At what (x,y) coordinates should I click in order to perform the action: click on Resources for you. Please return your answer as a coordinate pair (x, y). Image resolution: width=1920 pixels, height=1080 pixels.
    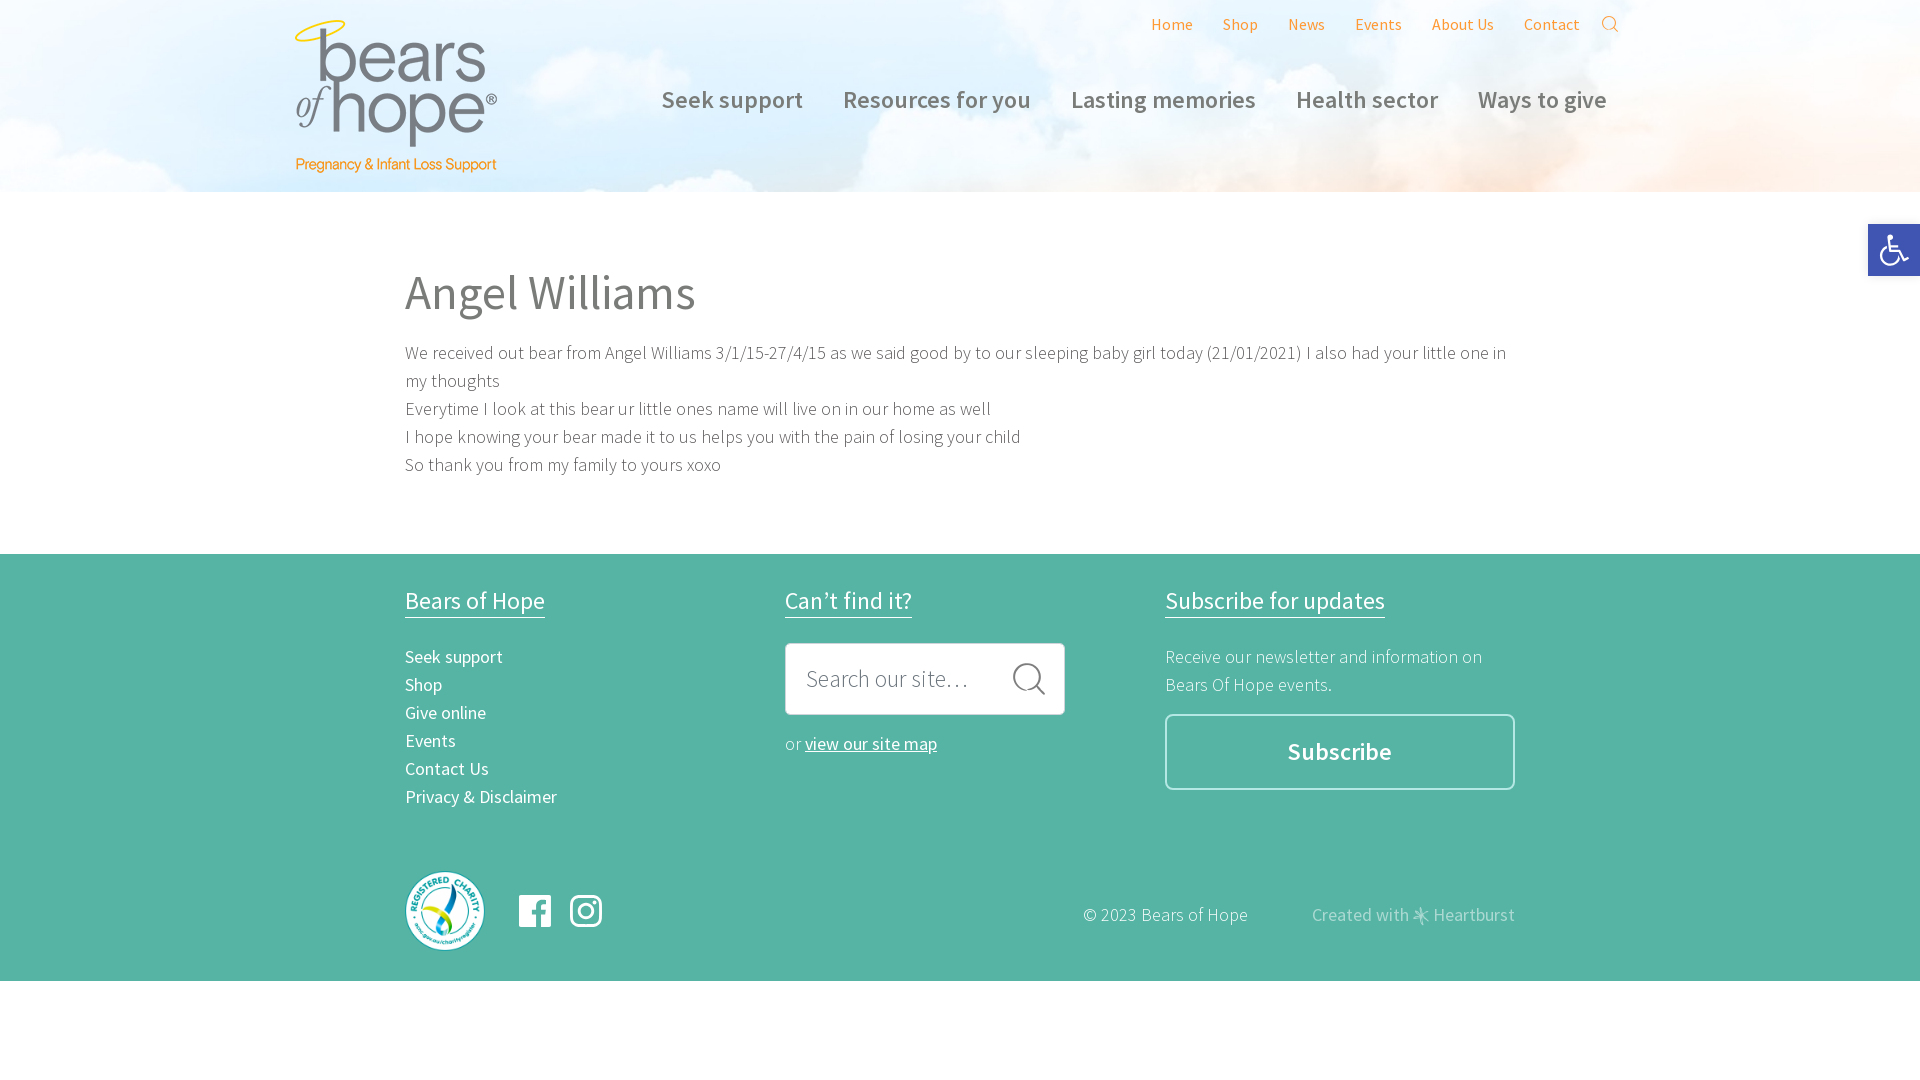
    Looking at the image, I should click on (937, 100).